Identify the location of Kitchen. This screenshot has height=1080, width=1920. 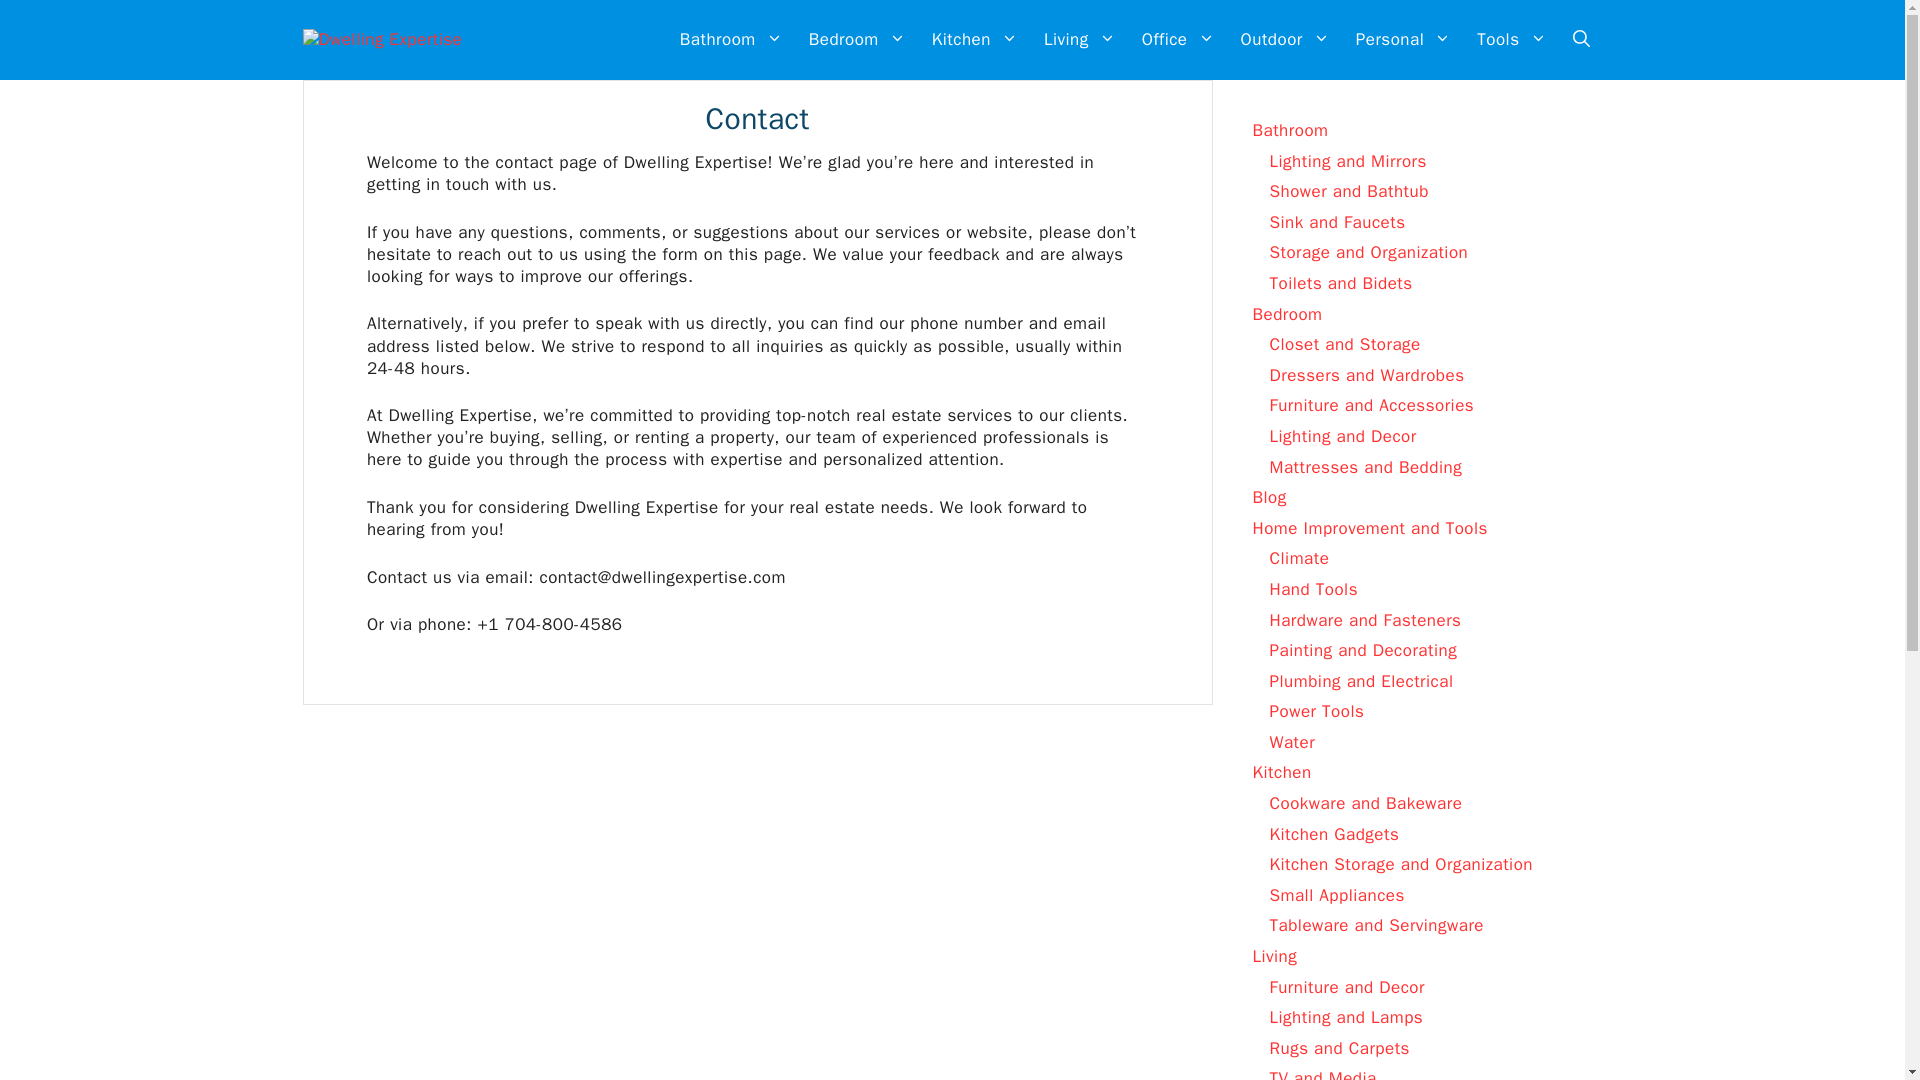
(975, 40).